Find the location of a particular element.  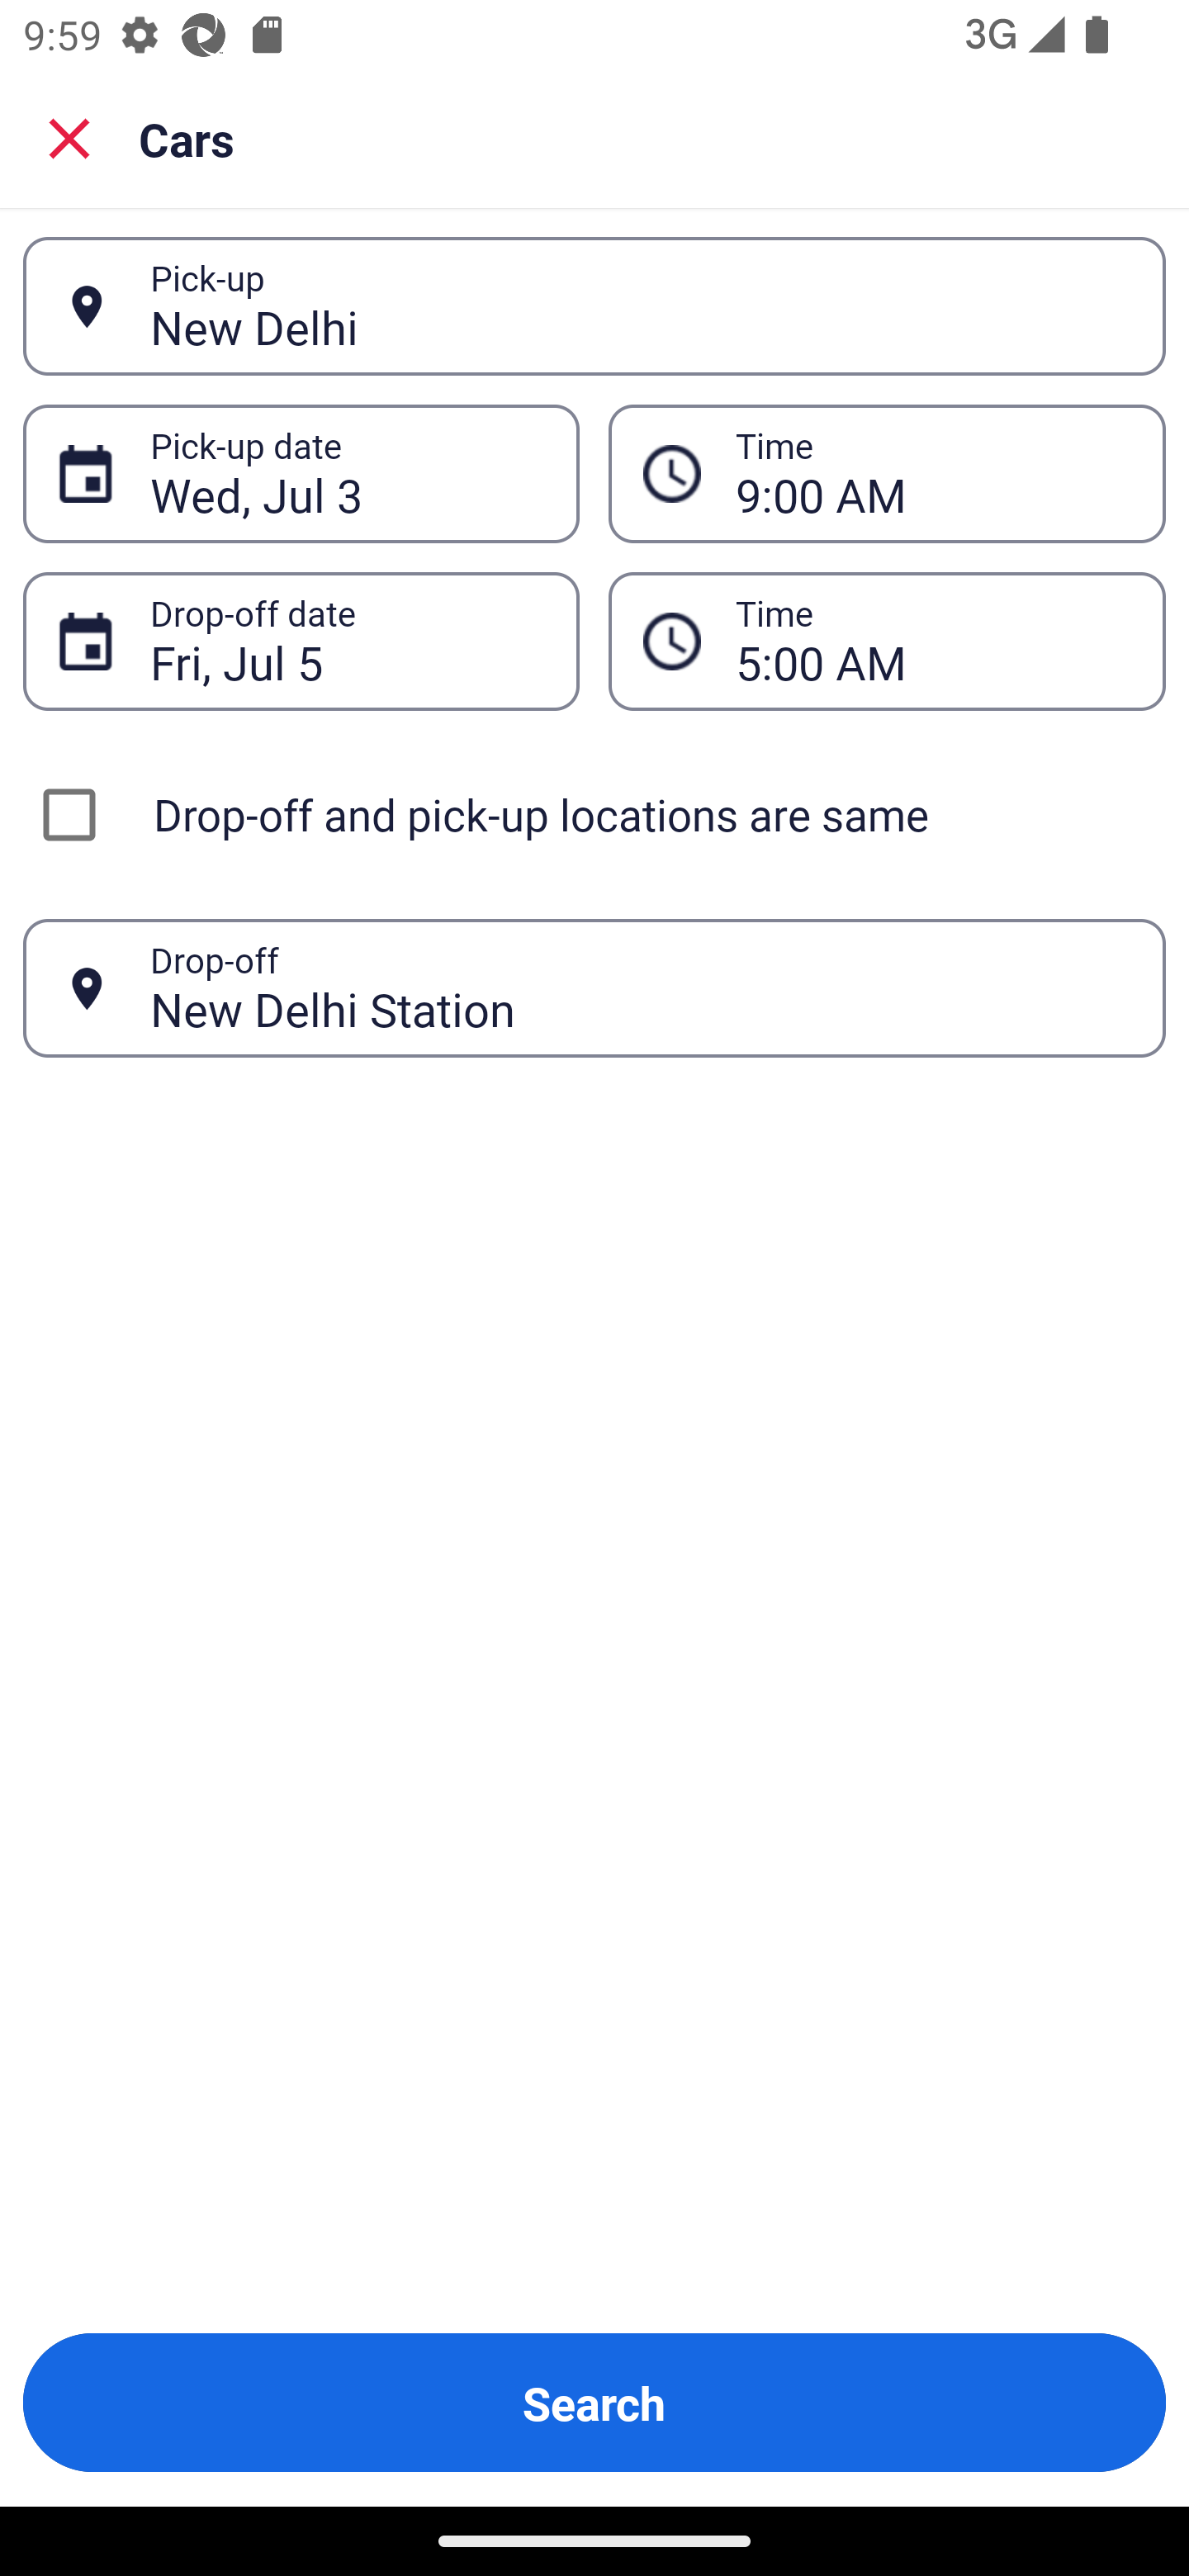

Fri, Jul 5 Drop-off date is located at coordinates (301, 641).